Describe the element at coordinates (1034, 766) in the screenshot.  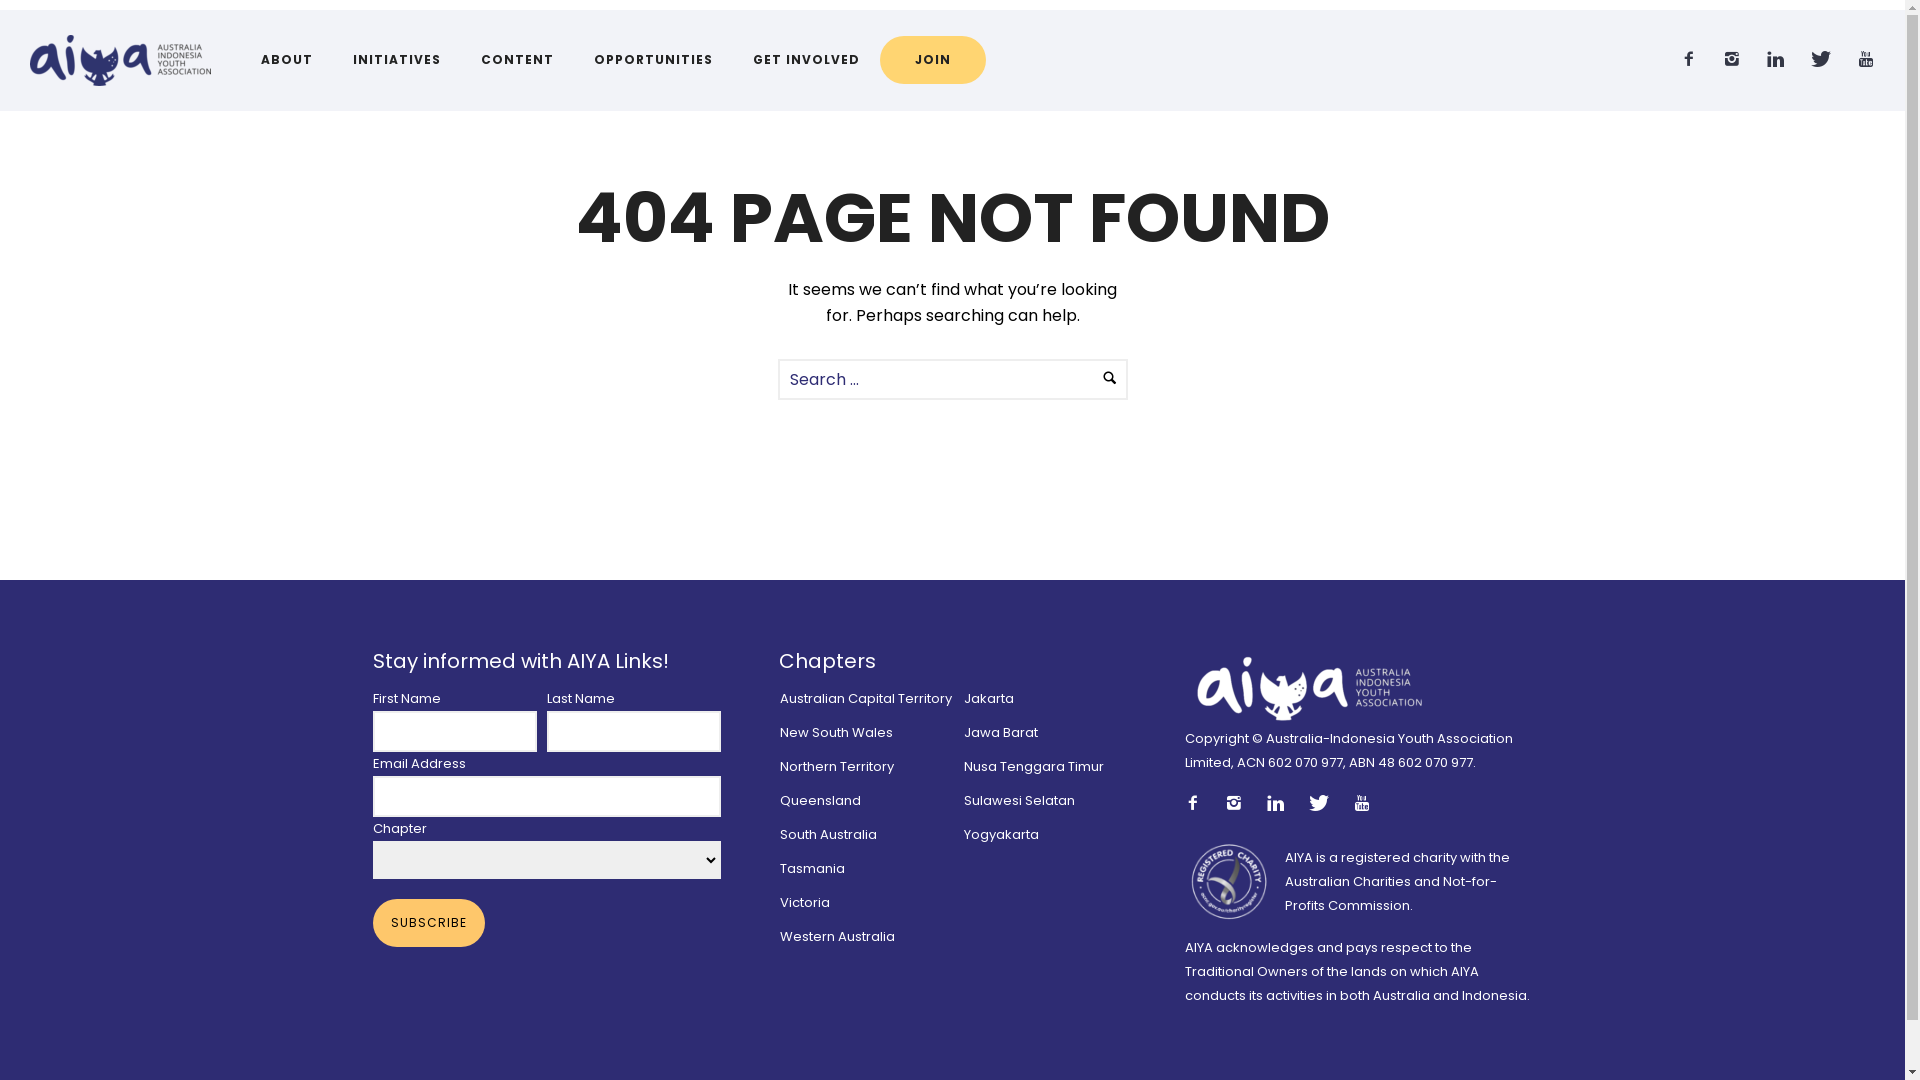
I see `Nusa Tenggara Timur` at that location.